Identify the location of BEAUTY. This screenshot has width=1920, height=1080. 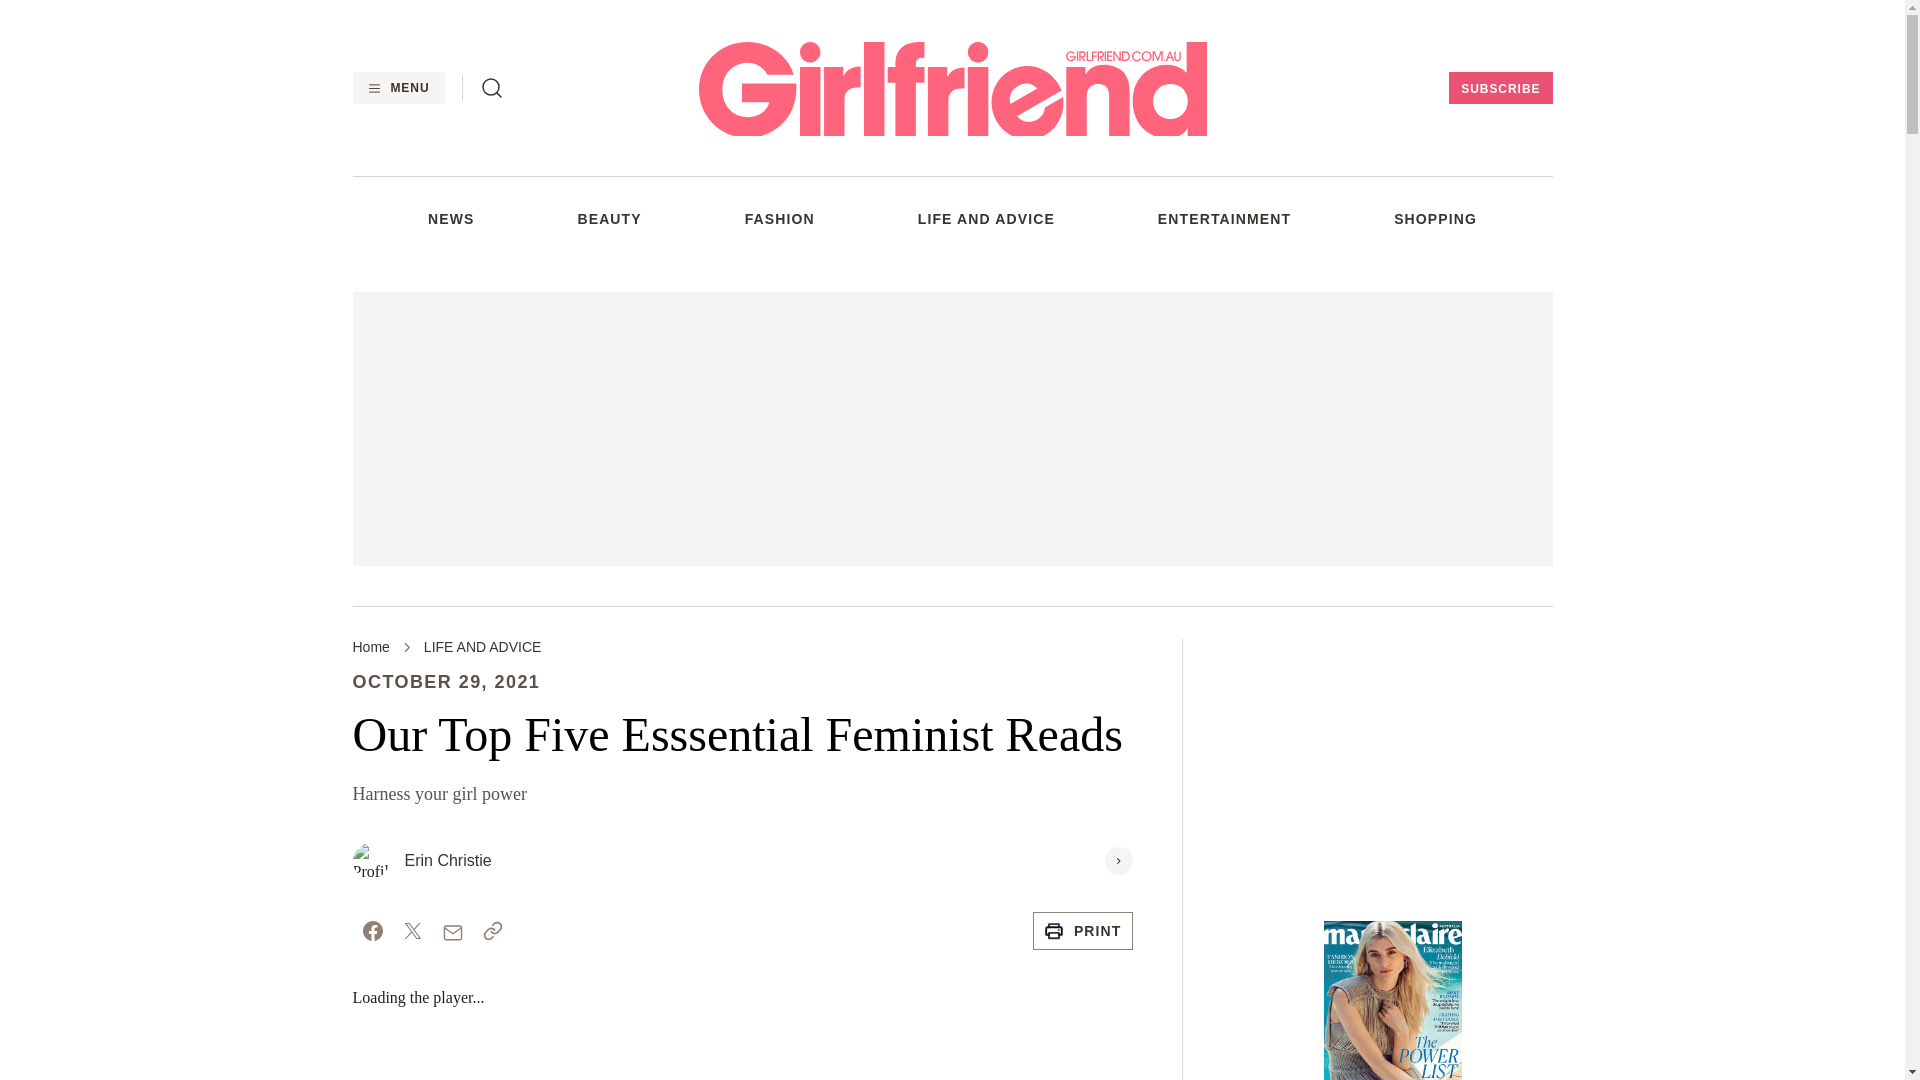
(609, 218).